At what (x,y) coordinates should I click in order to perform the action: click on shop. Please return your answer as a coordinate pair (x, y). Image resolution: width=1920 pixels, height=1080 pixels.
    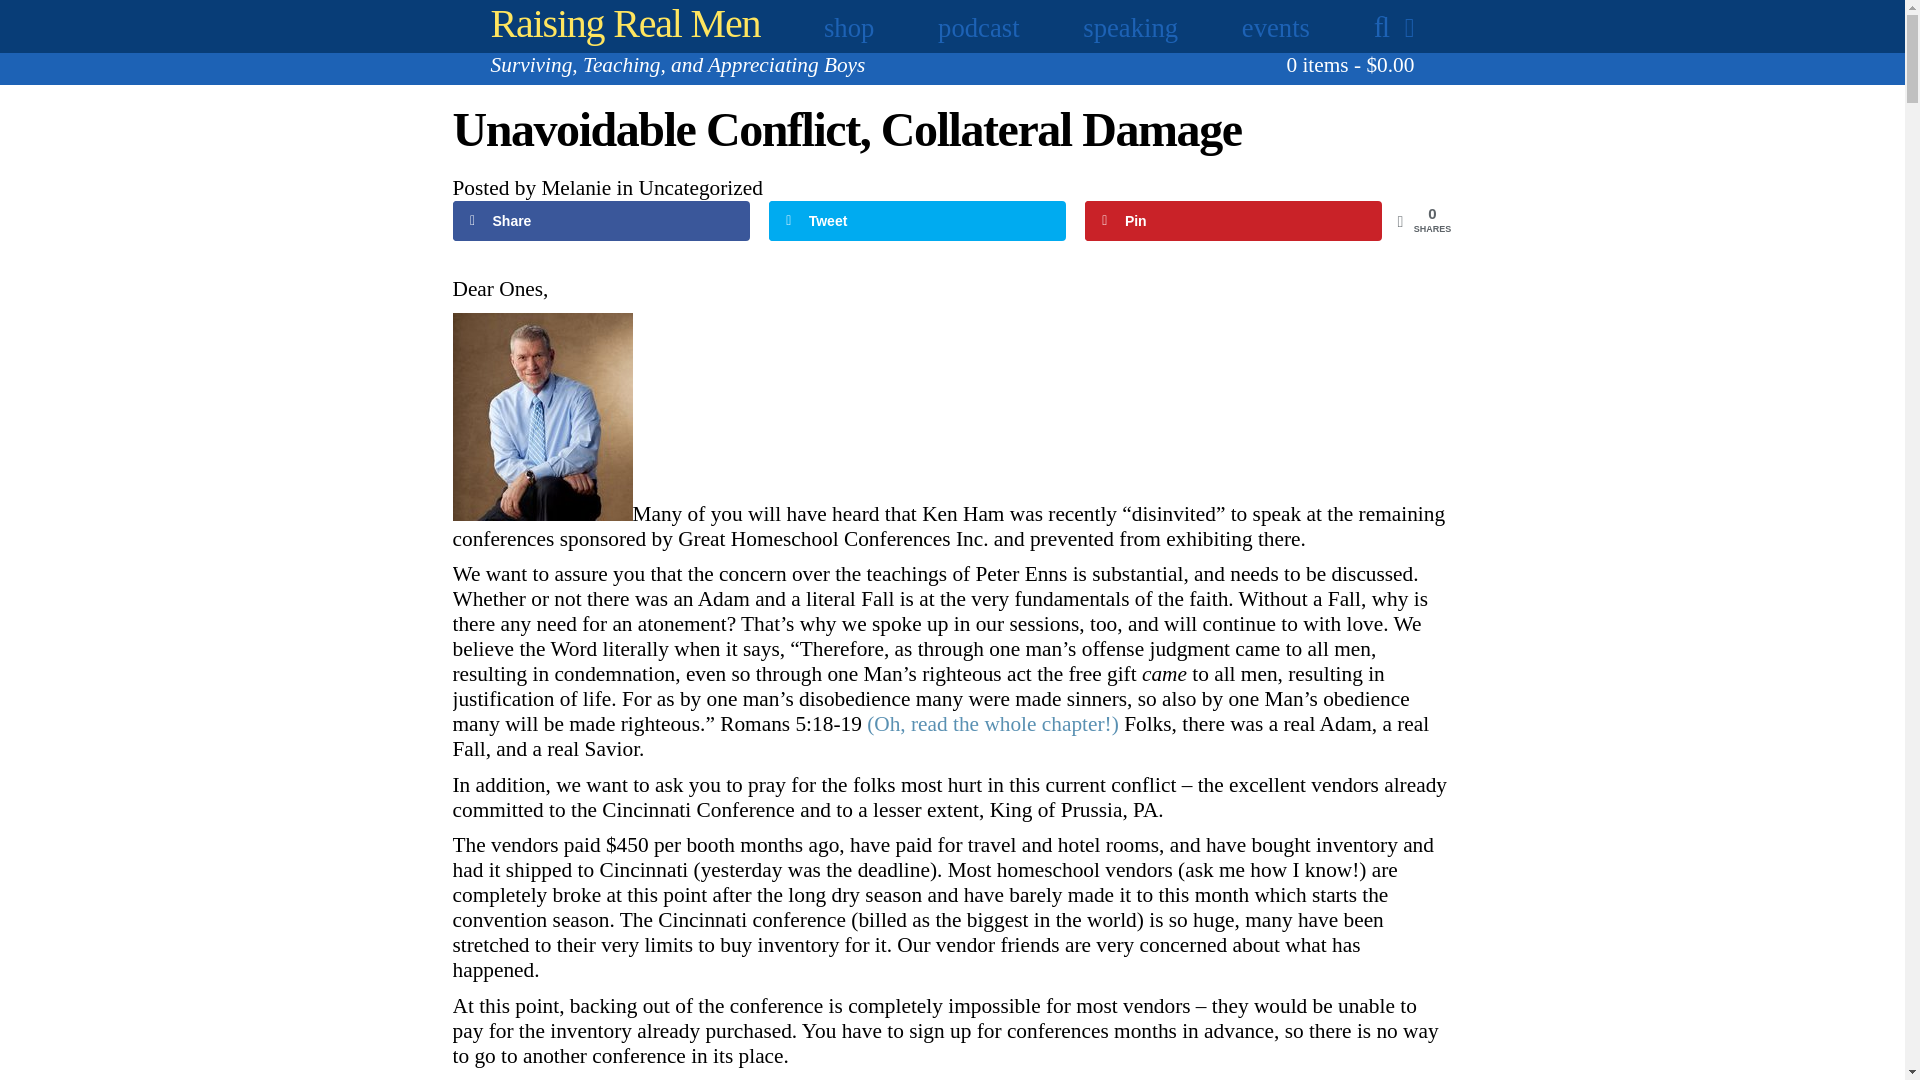
    Looking at the image, I should click on (848, 28).